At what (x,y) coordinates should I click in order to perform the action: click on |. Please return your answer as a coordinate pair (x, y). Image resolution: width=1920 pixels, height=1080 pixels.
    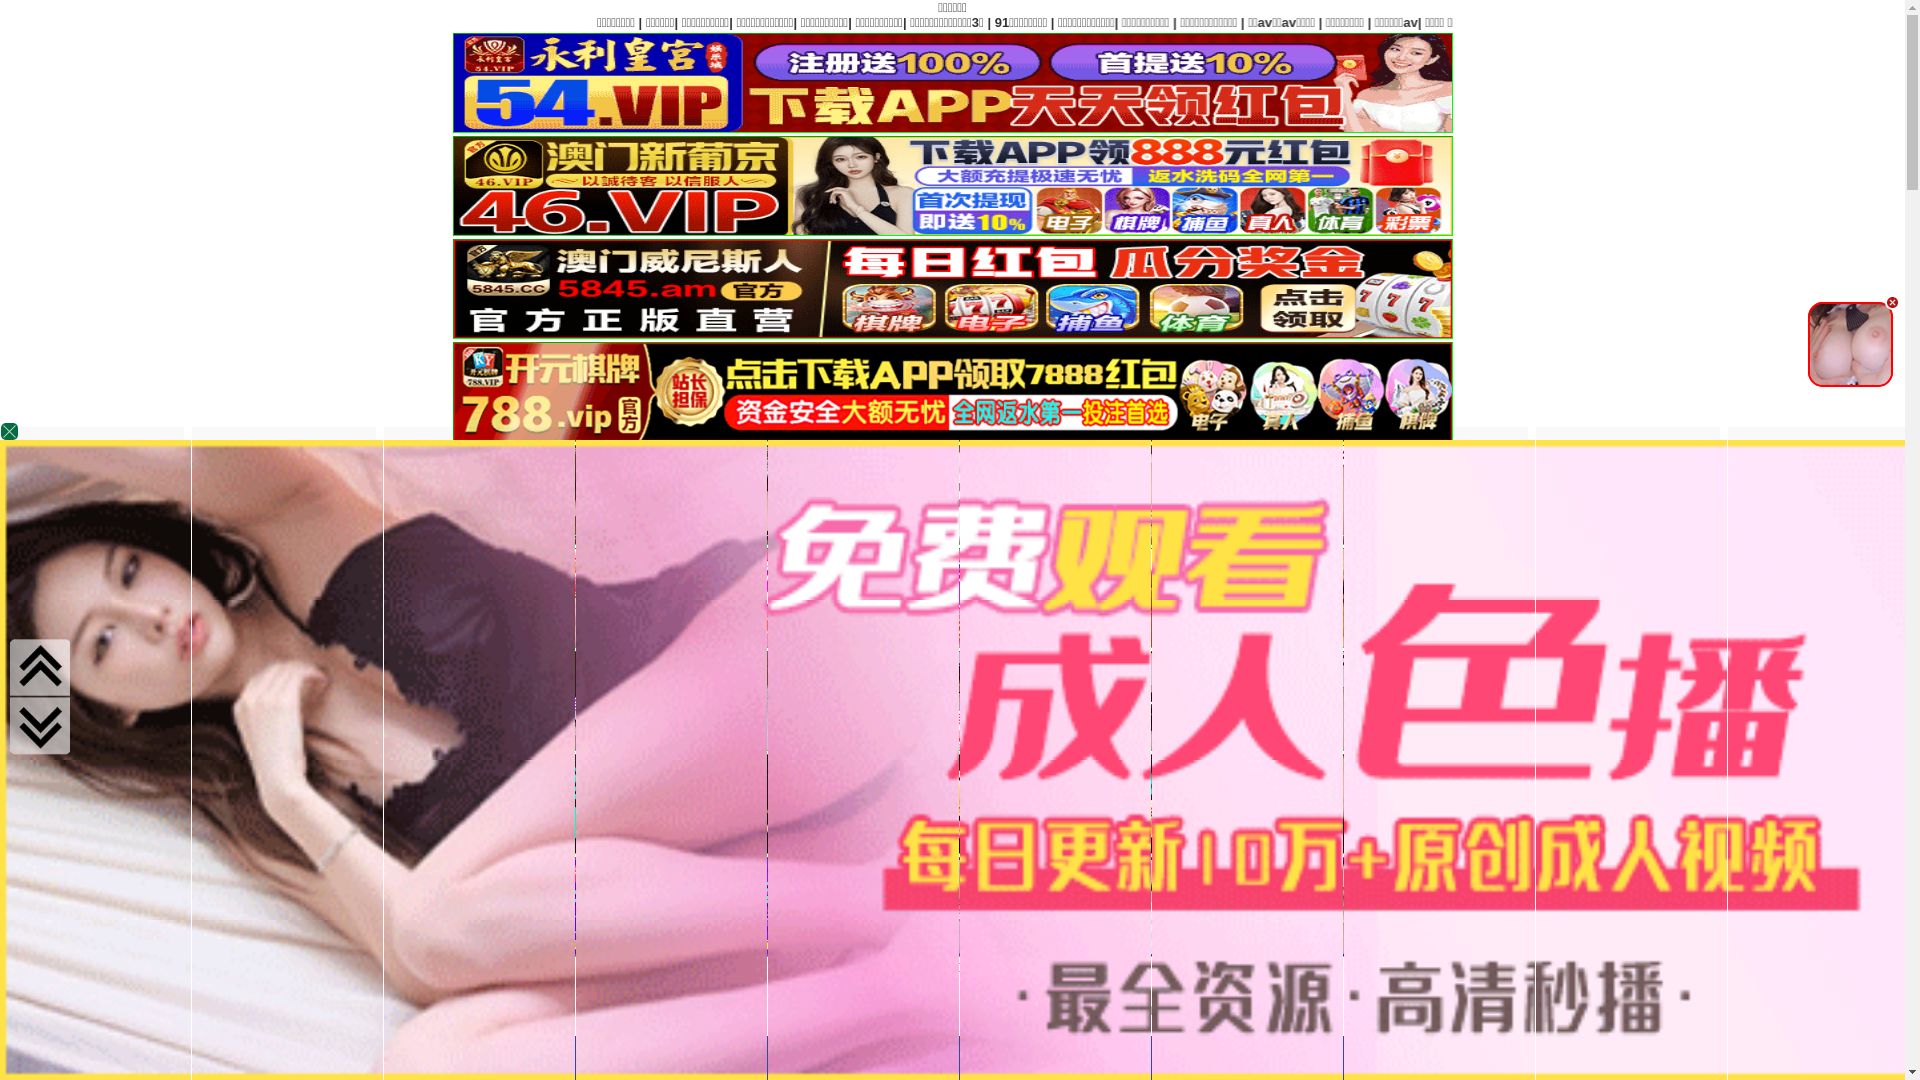
    Looking at the image, I should click on (987, 22).